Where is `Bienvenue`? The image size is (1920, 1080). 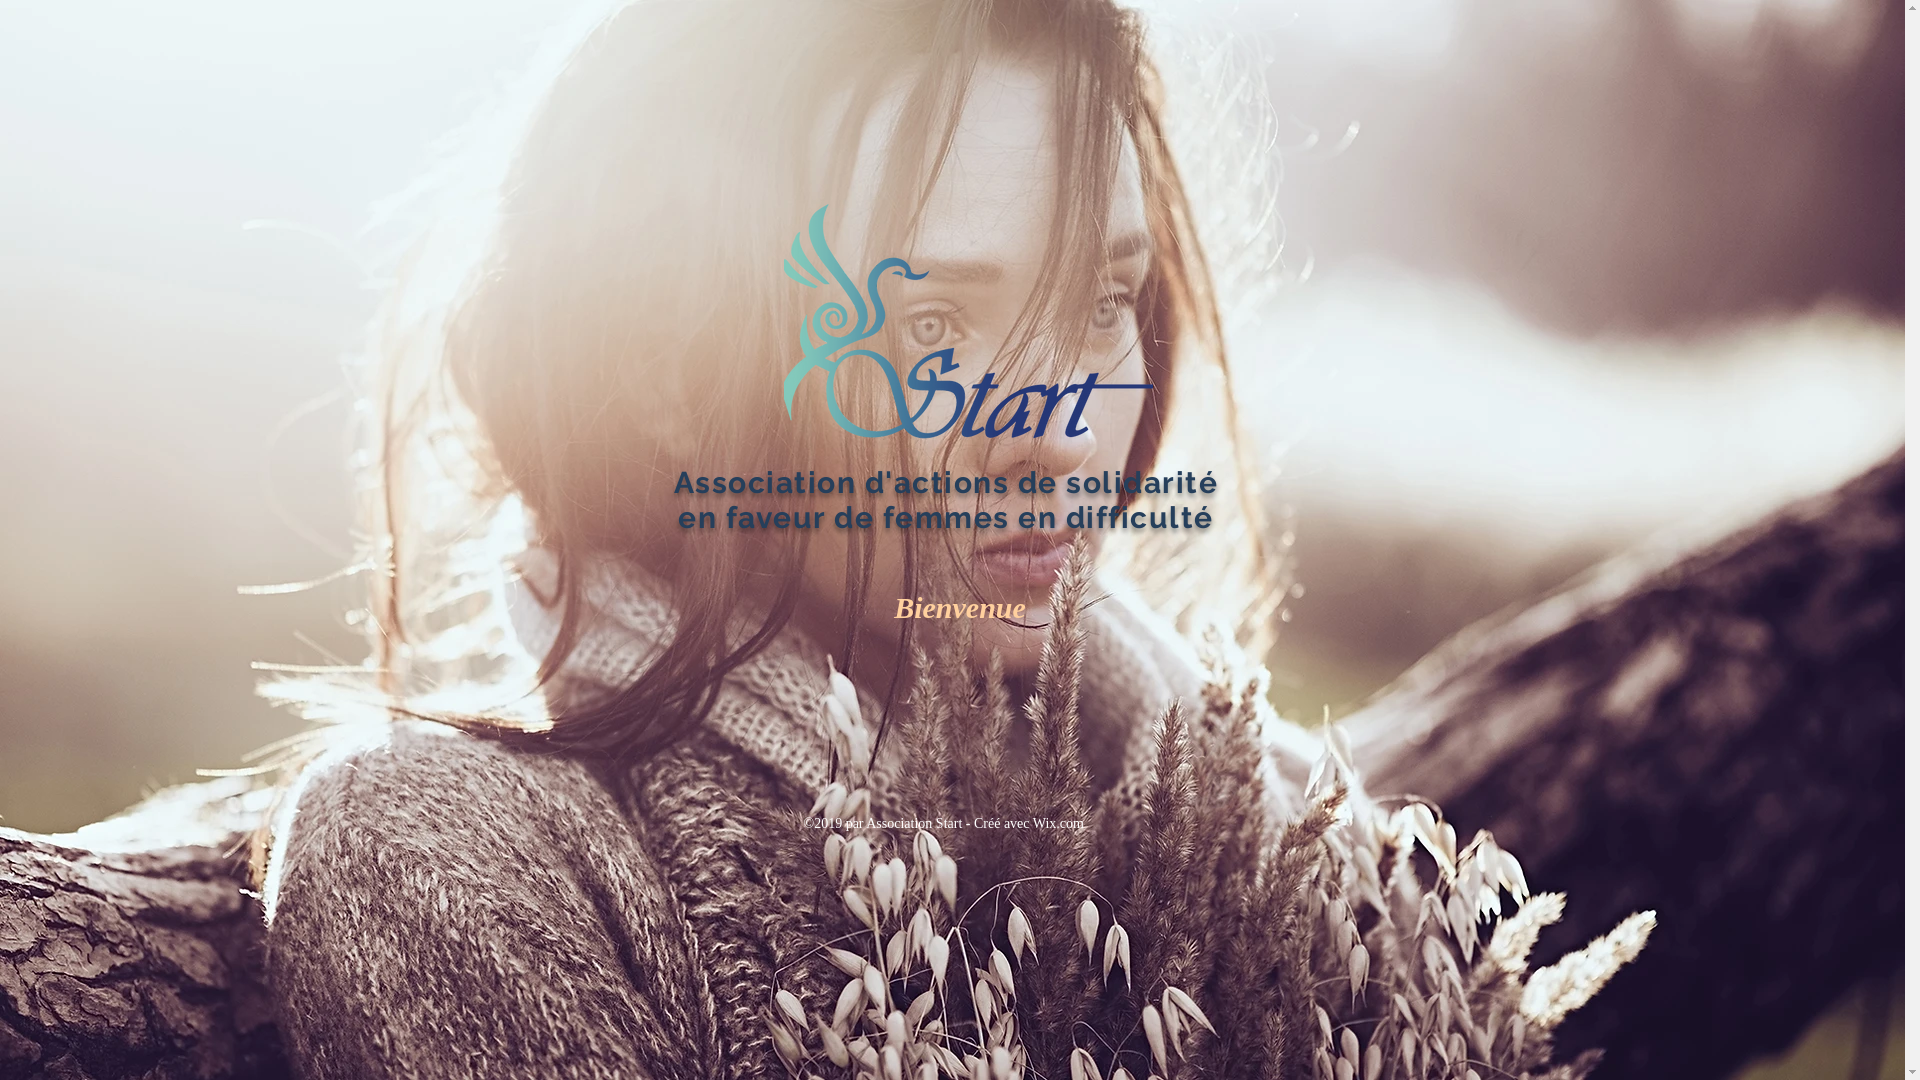 Bienvenue is located at coordinates (960, 608).